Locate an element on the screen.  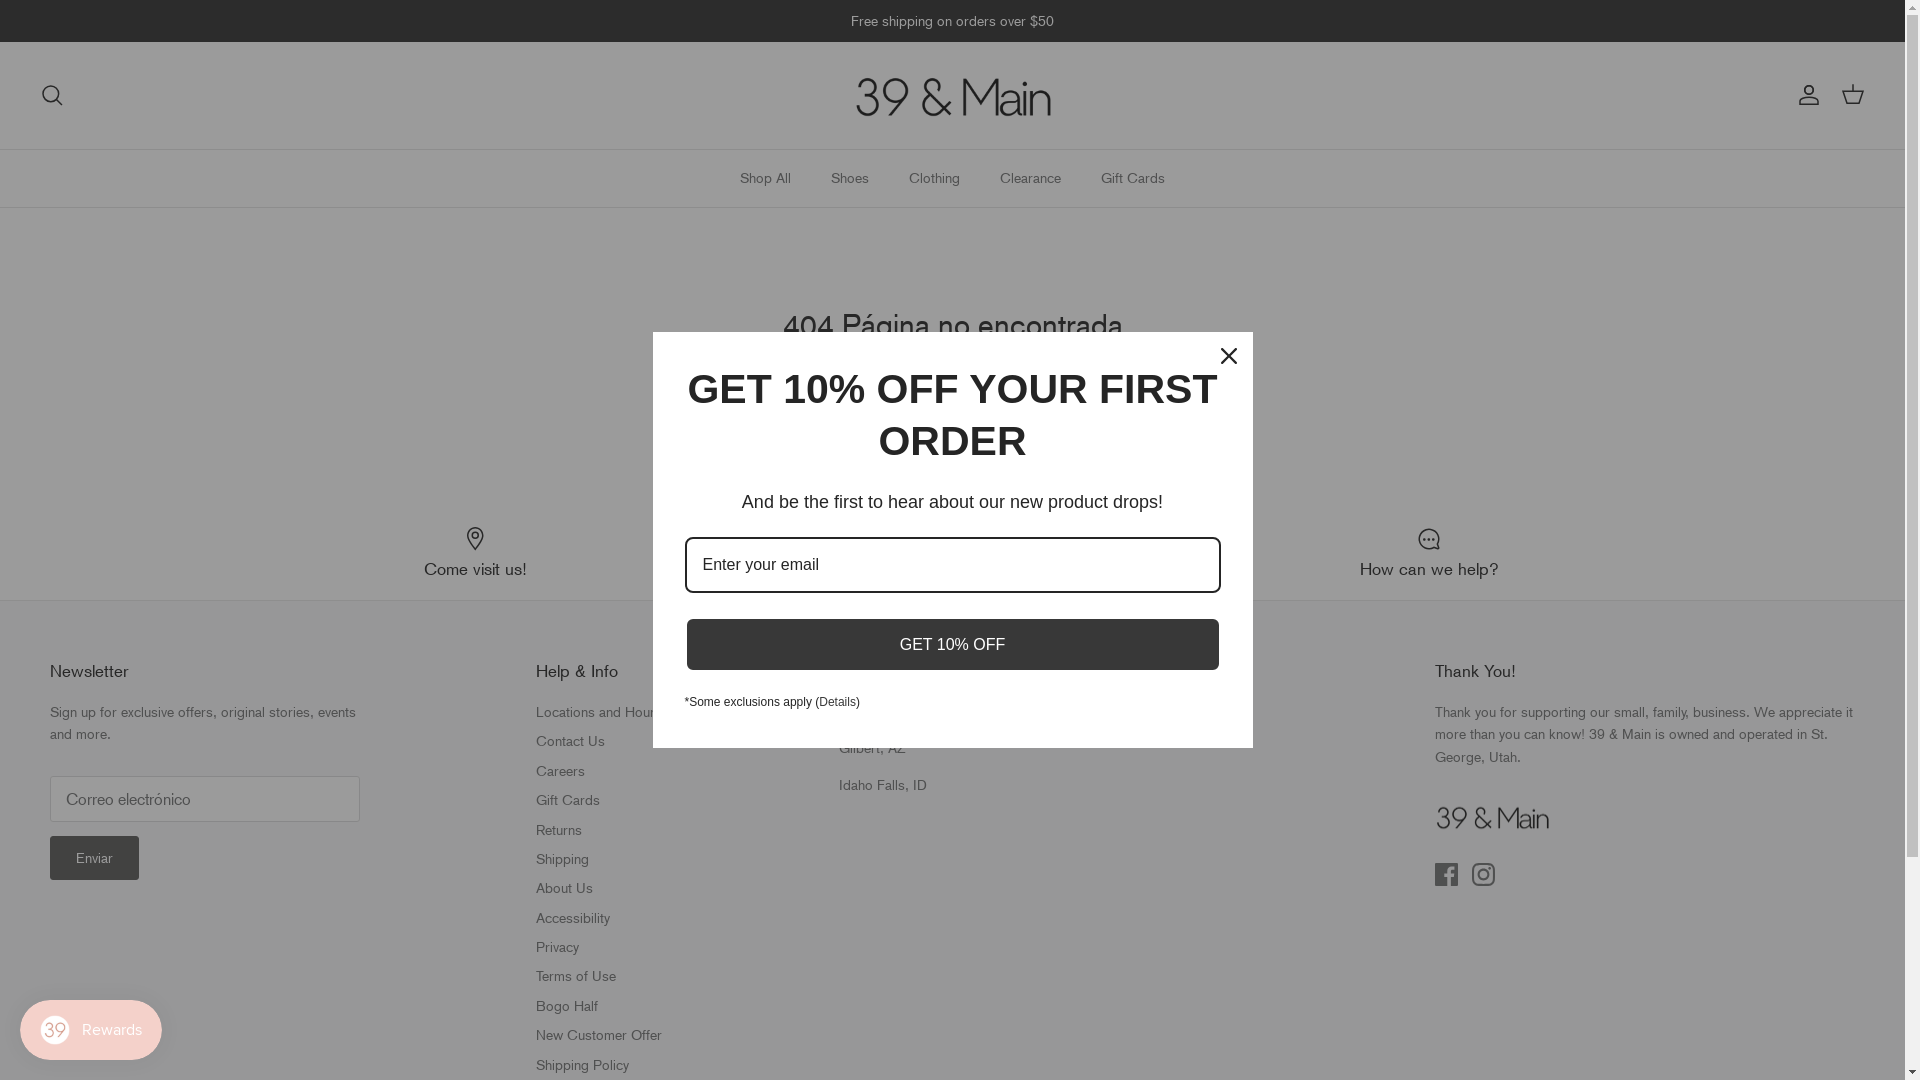
Instagram is located at coordinates (1484, 874).